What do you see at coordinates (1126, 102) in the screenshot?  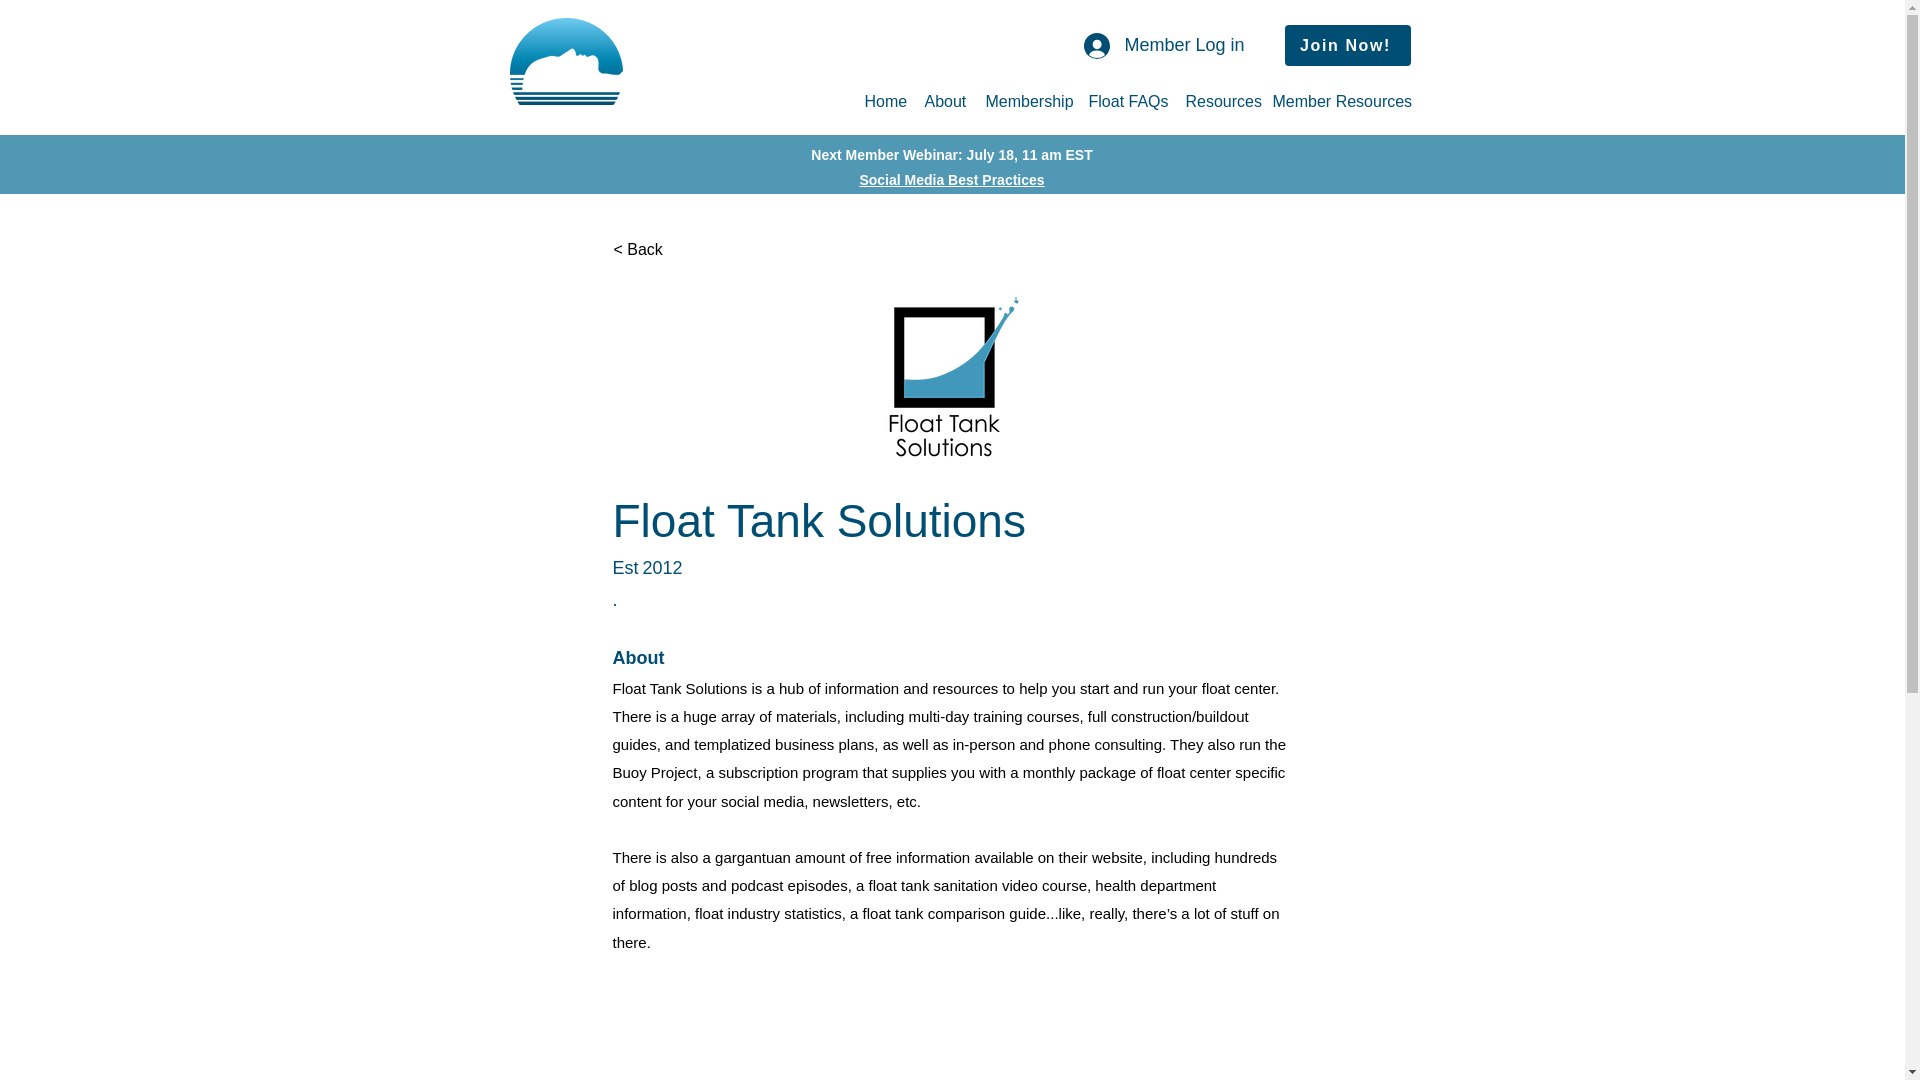 I see `Float FAQs` at bounding box center [1126, 102].